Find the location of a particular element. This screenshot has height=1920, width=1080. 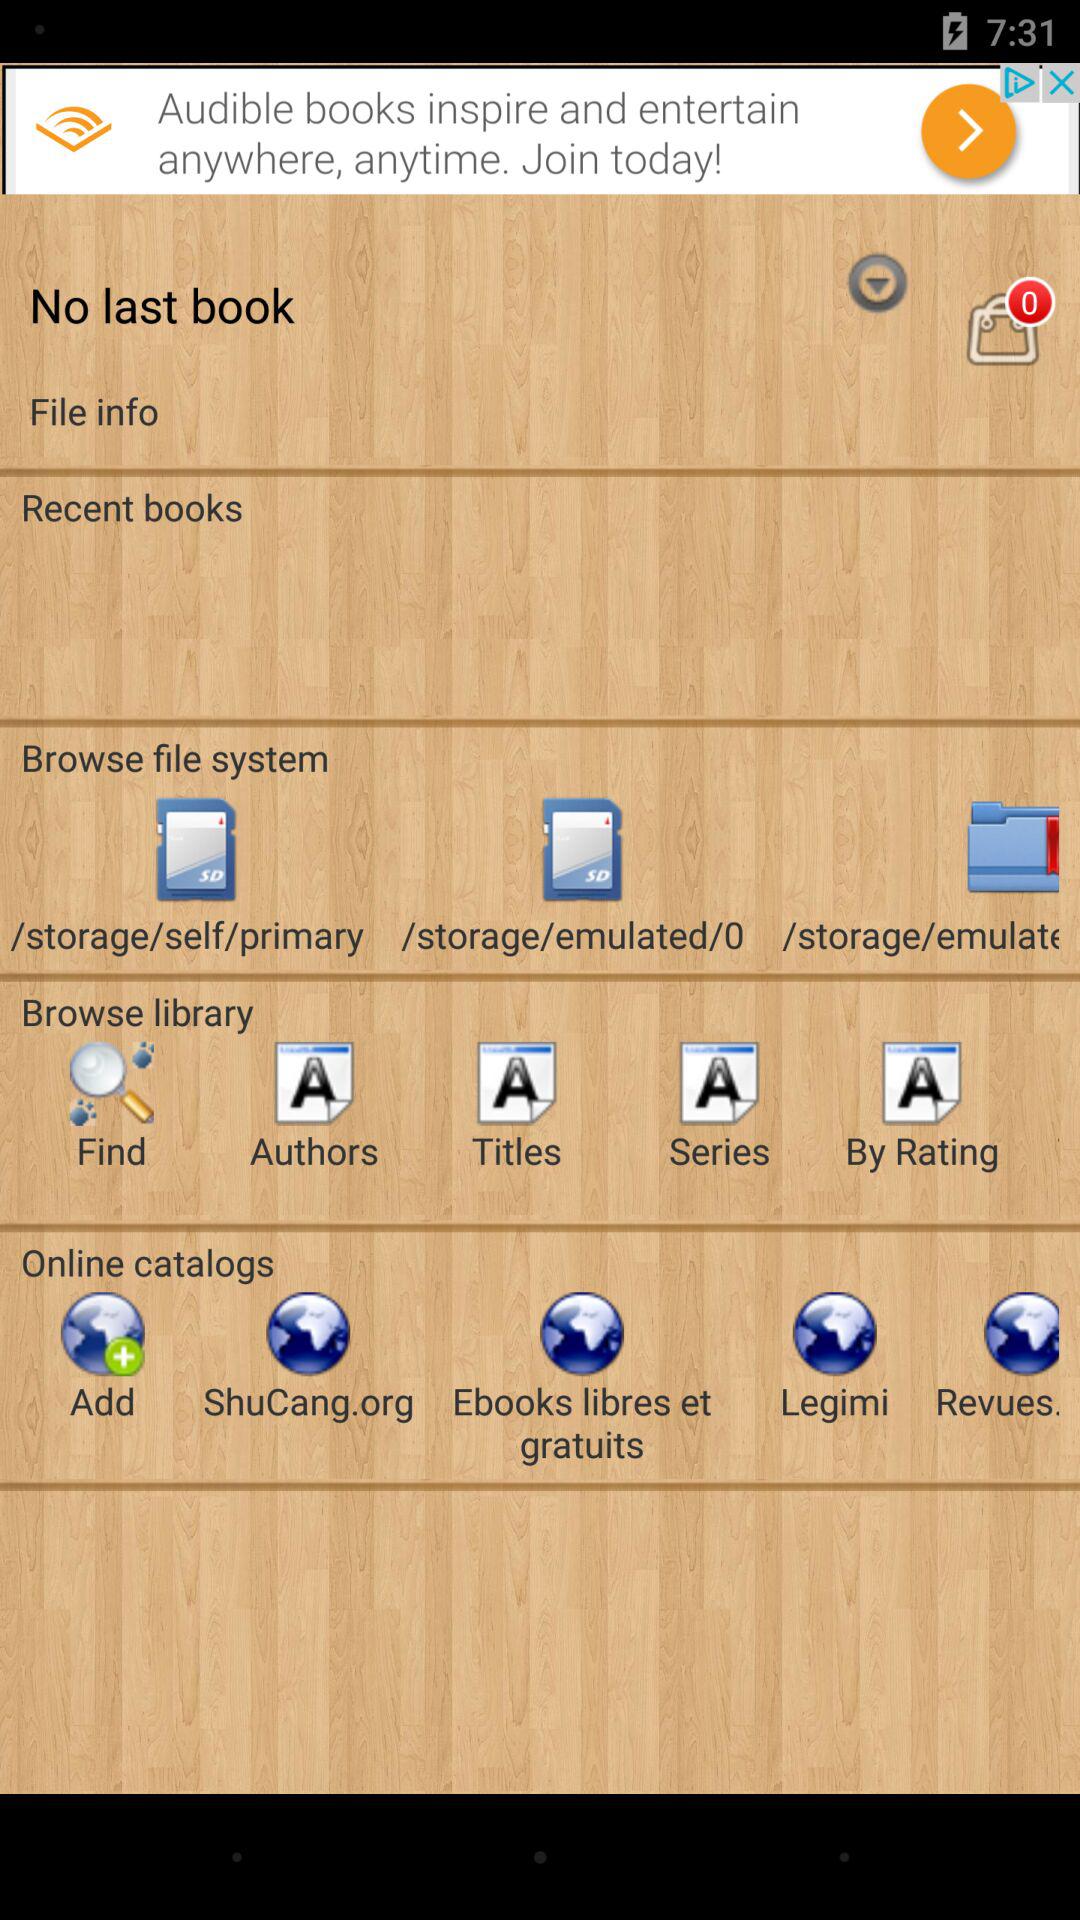

advertisement page is located at coordinates (540, 128).